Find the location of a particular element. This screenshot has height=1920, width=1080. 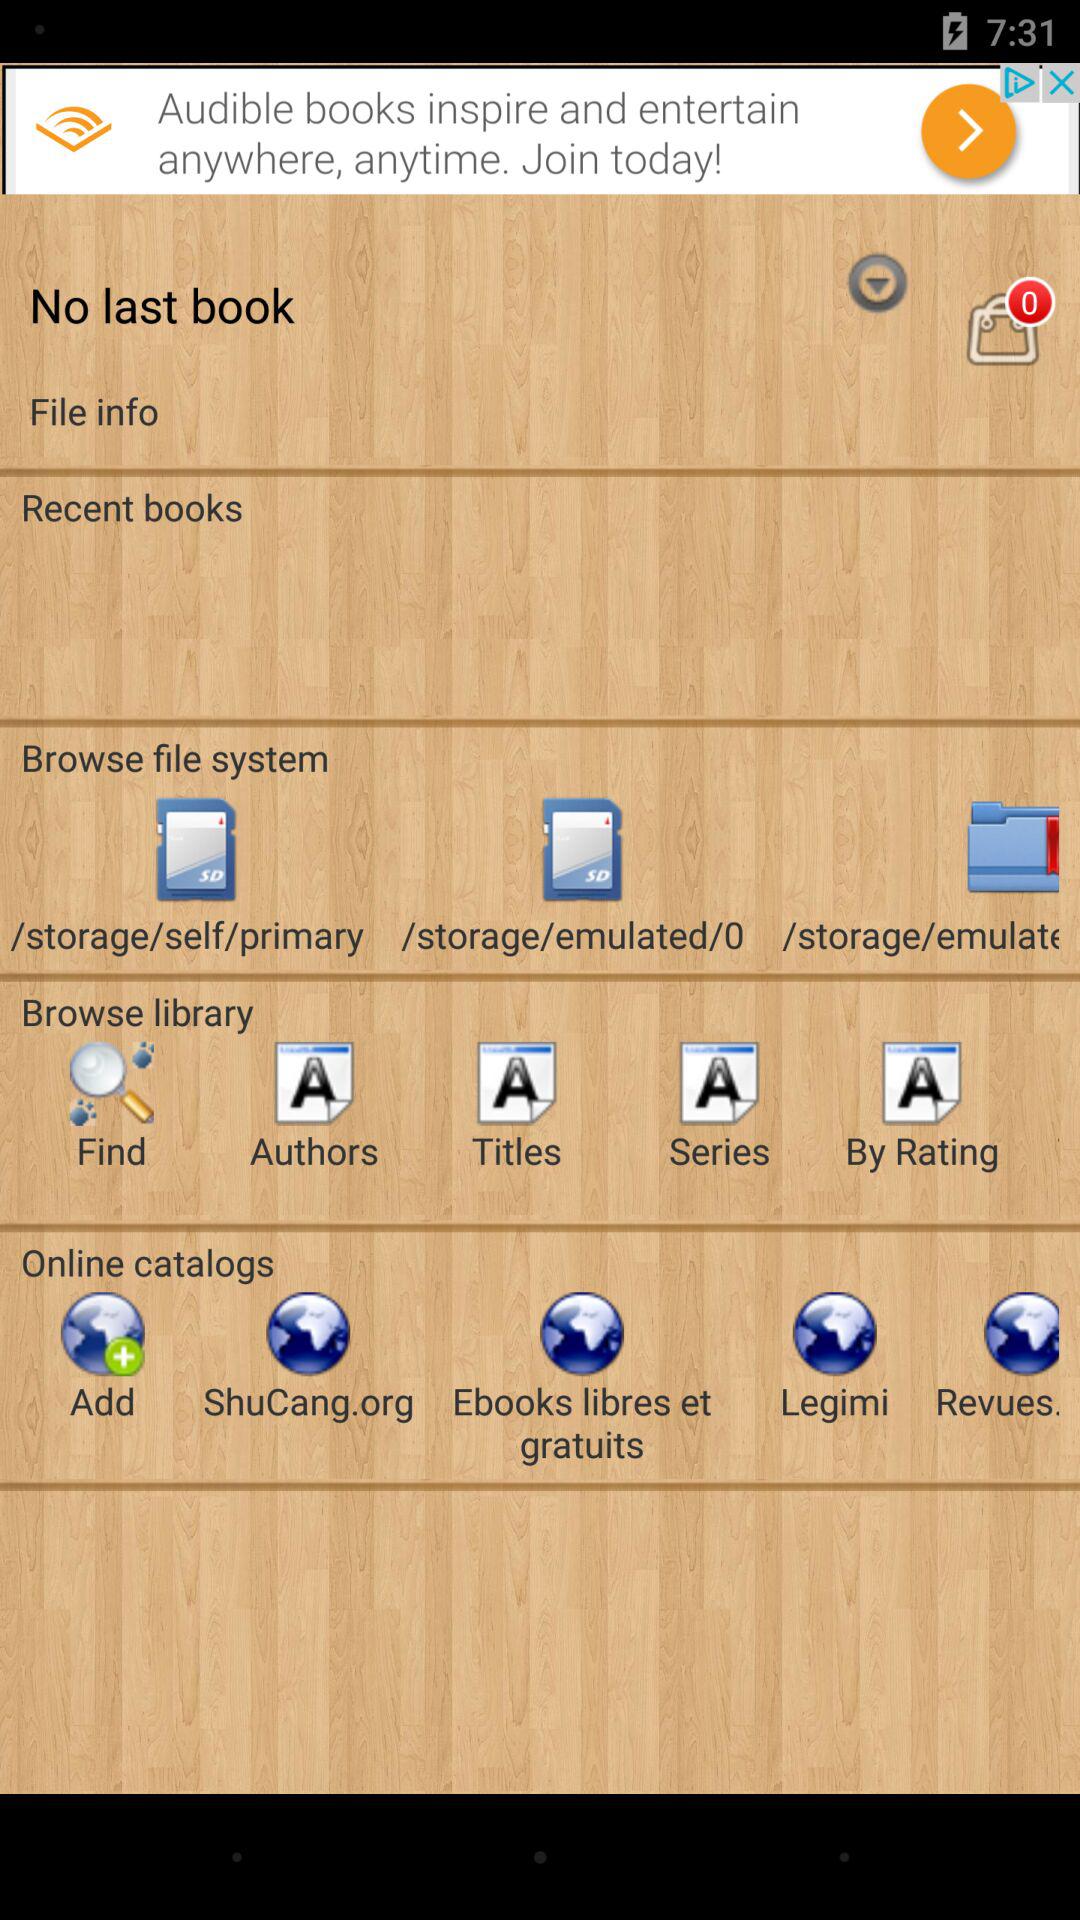

advertisement page is located at coordinates (540, 128).